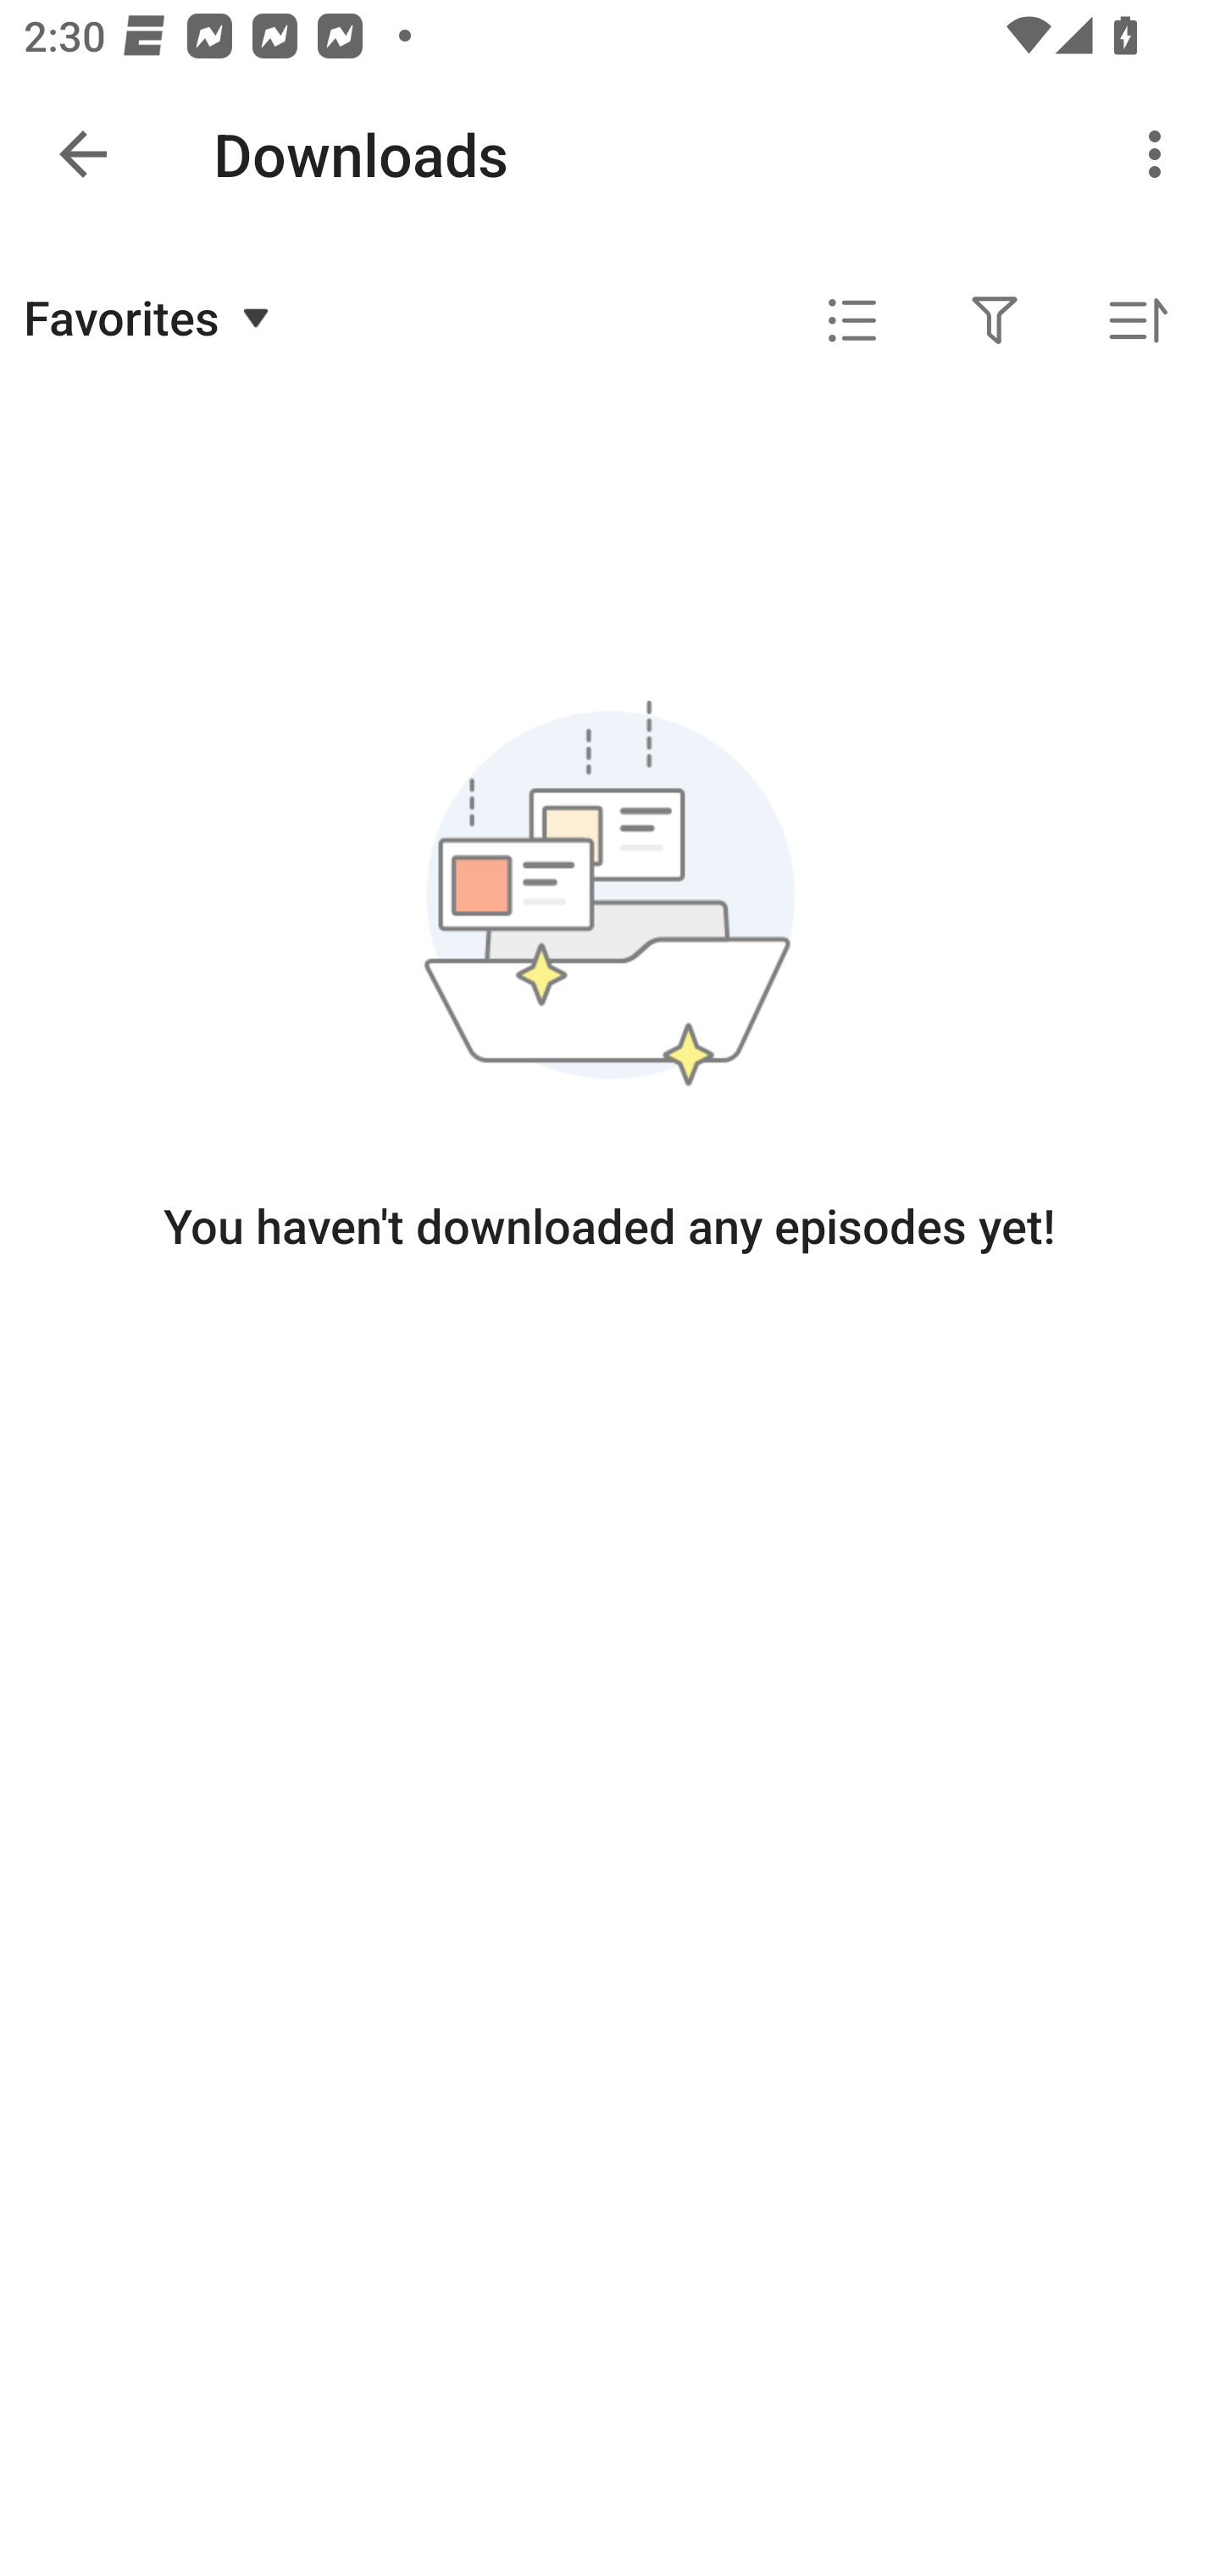  What do you see at coordinates (83, 154) in the screenshot?
I see `Navigate up` at bounding box center [83, 154].